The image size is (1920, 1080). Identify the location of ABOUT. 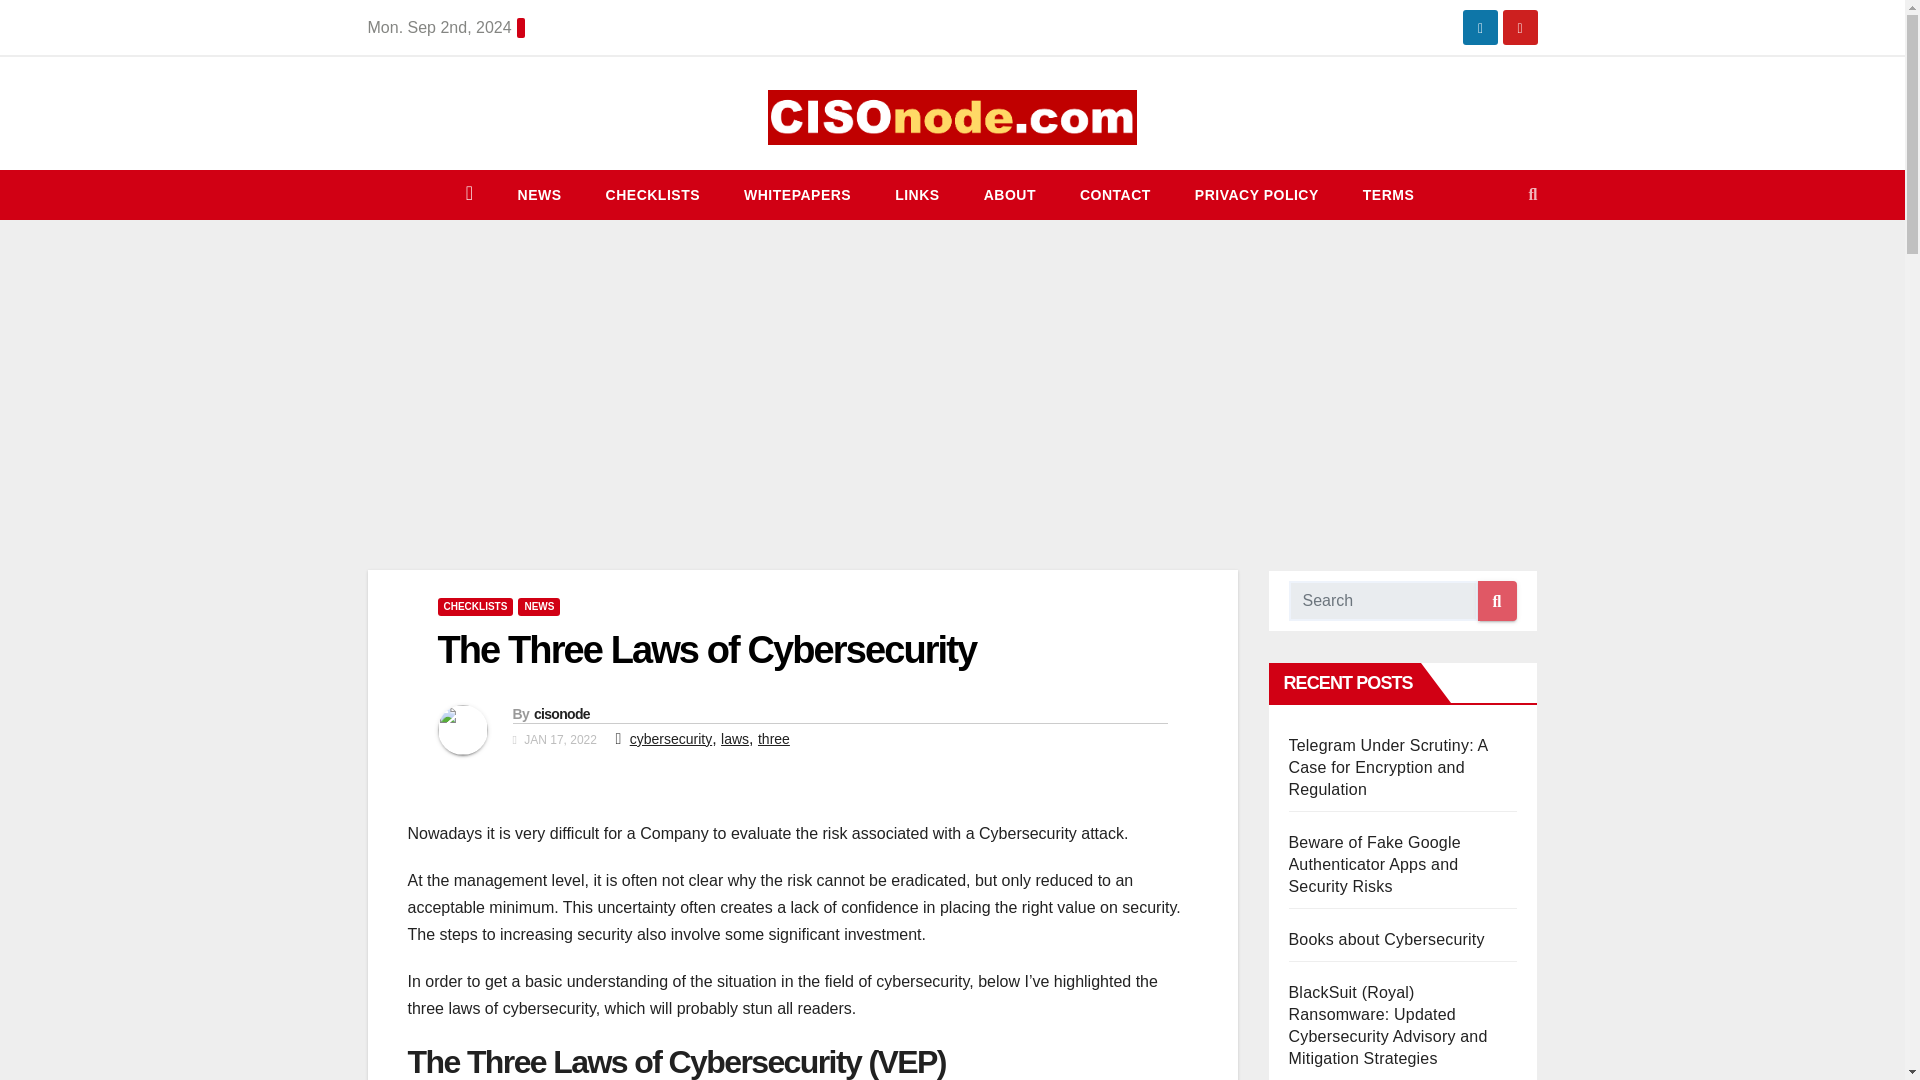
(1009, 194).